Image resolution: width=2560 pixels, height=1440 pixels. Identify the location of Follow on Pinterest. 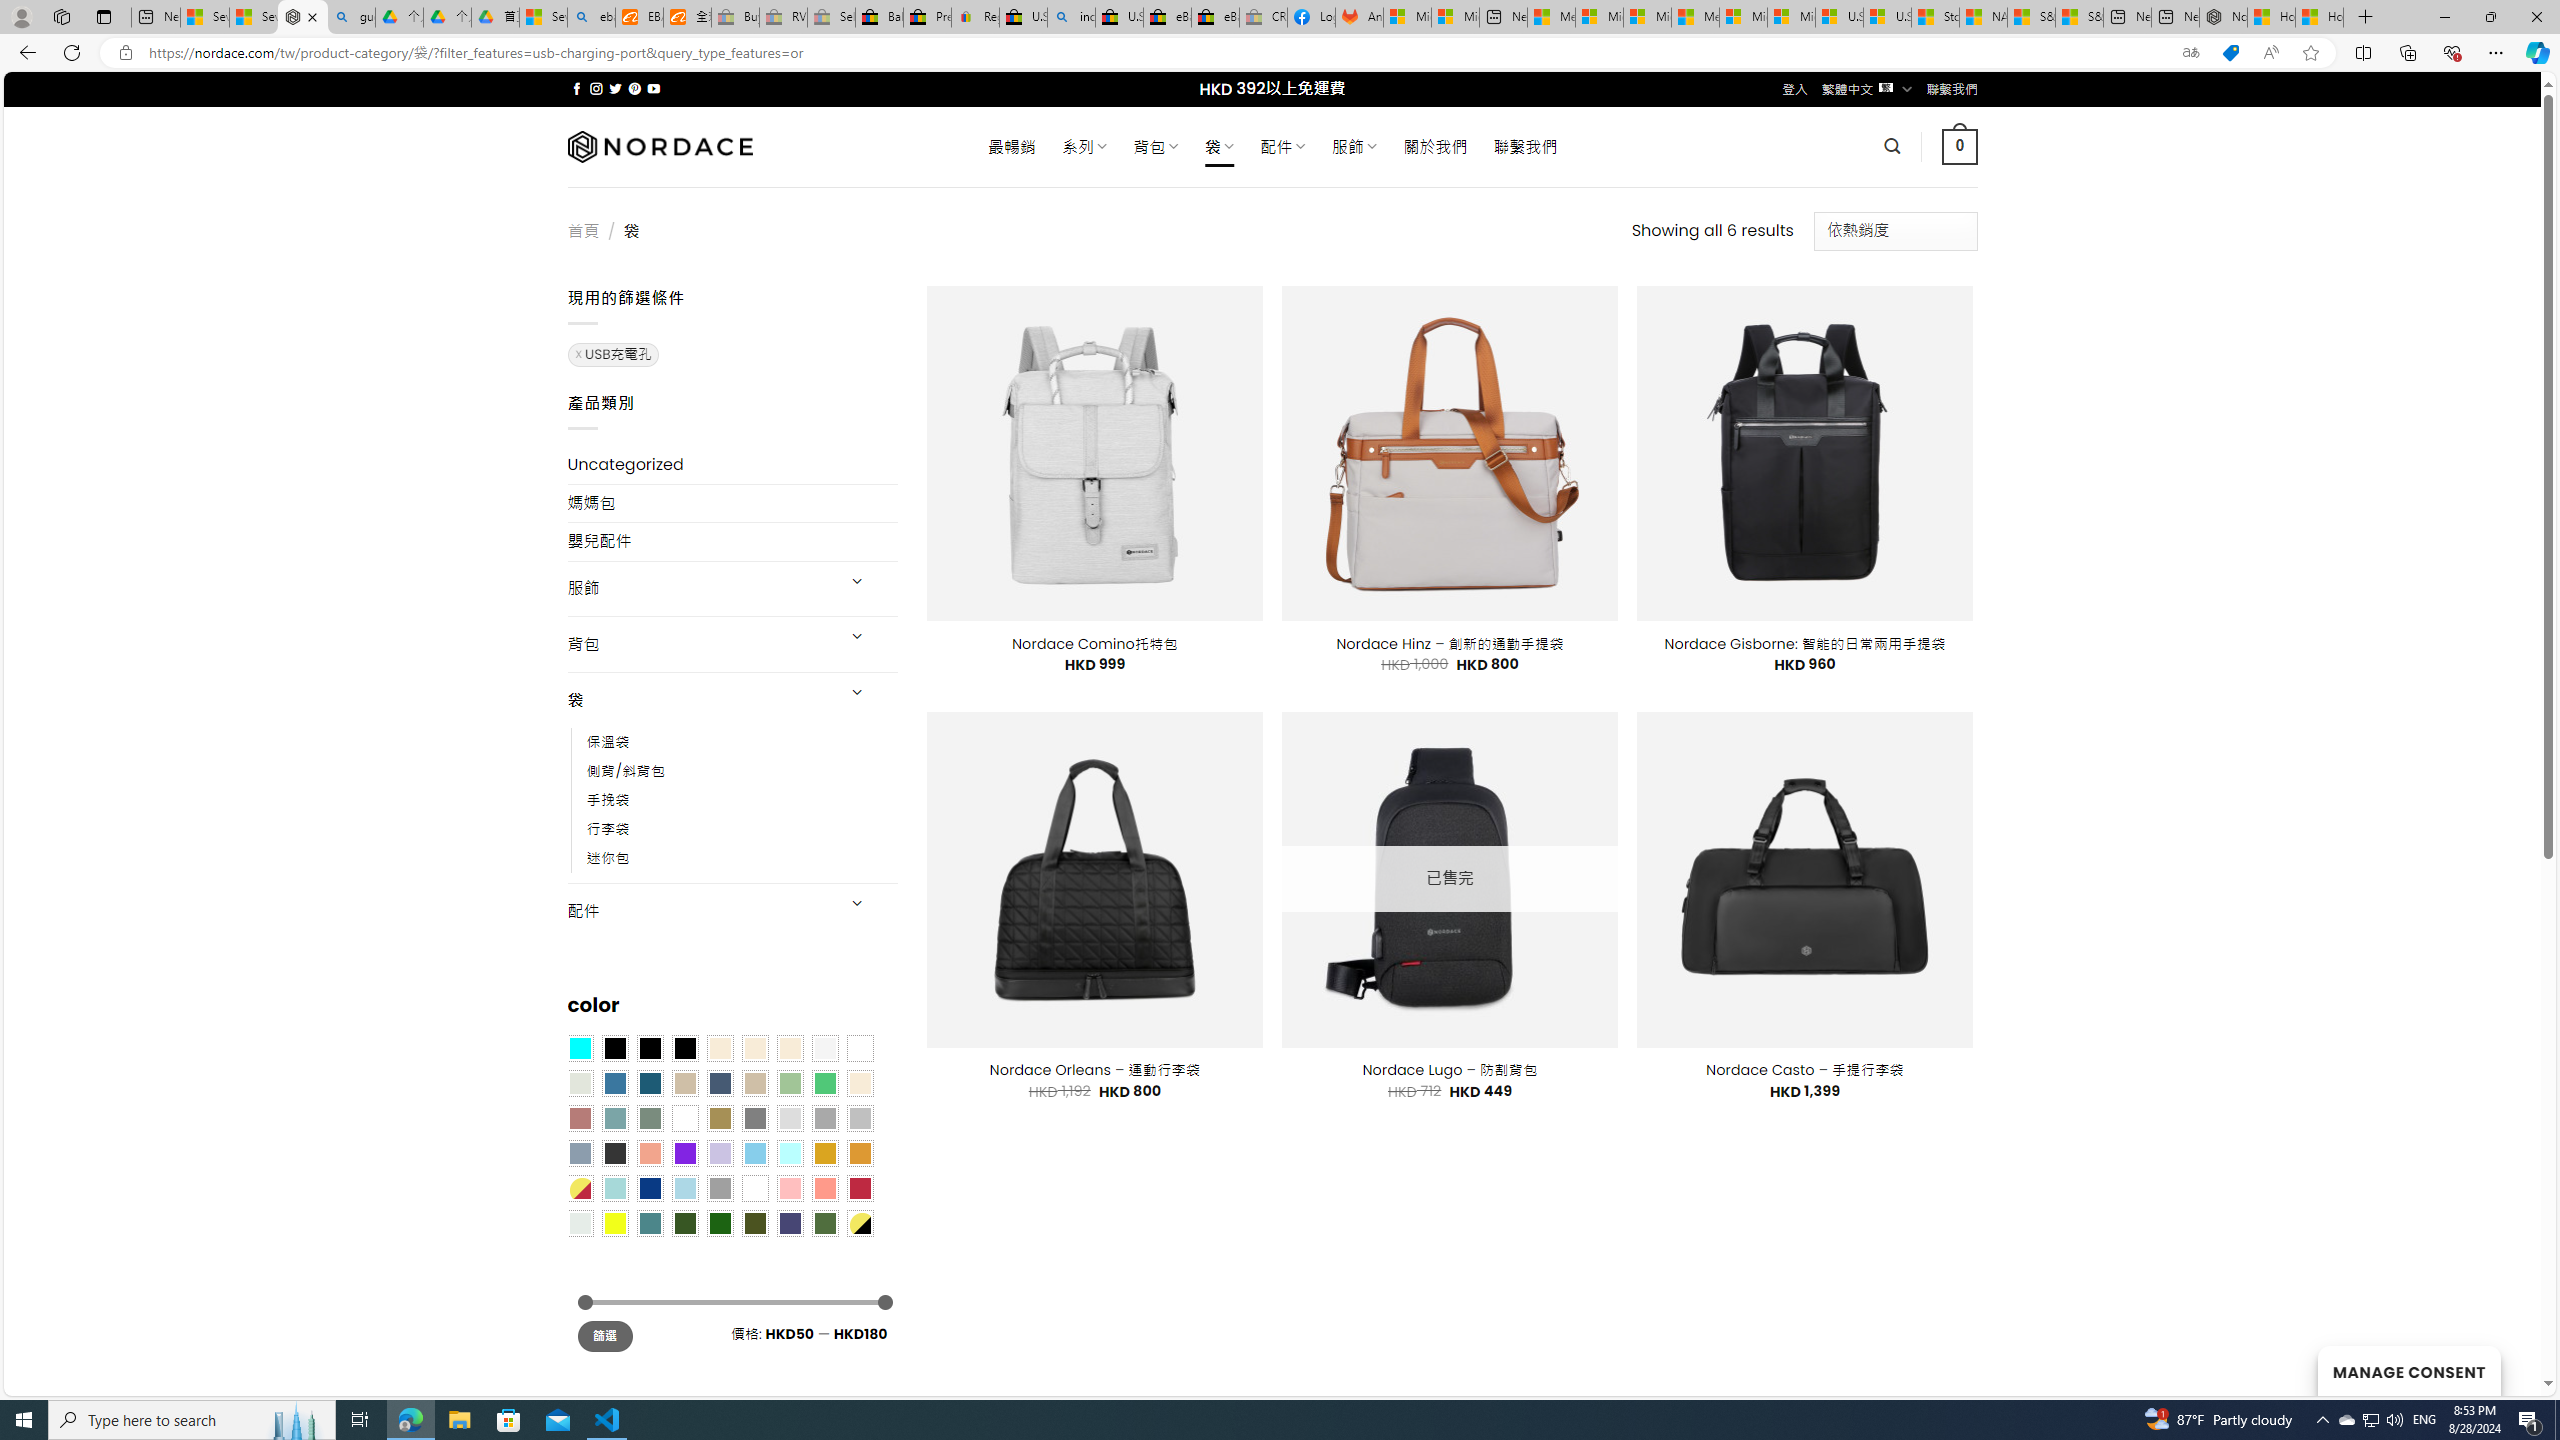
(634, 88).